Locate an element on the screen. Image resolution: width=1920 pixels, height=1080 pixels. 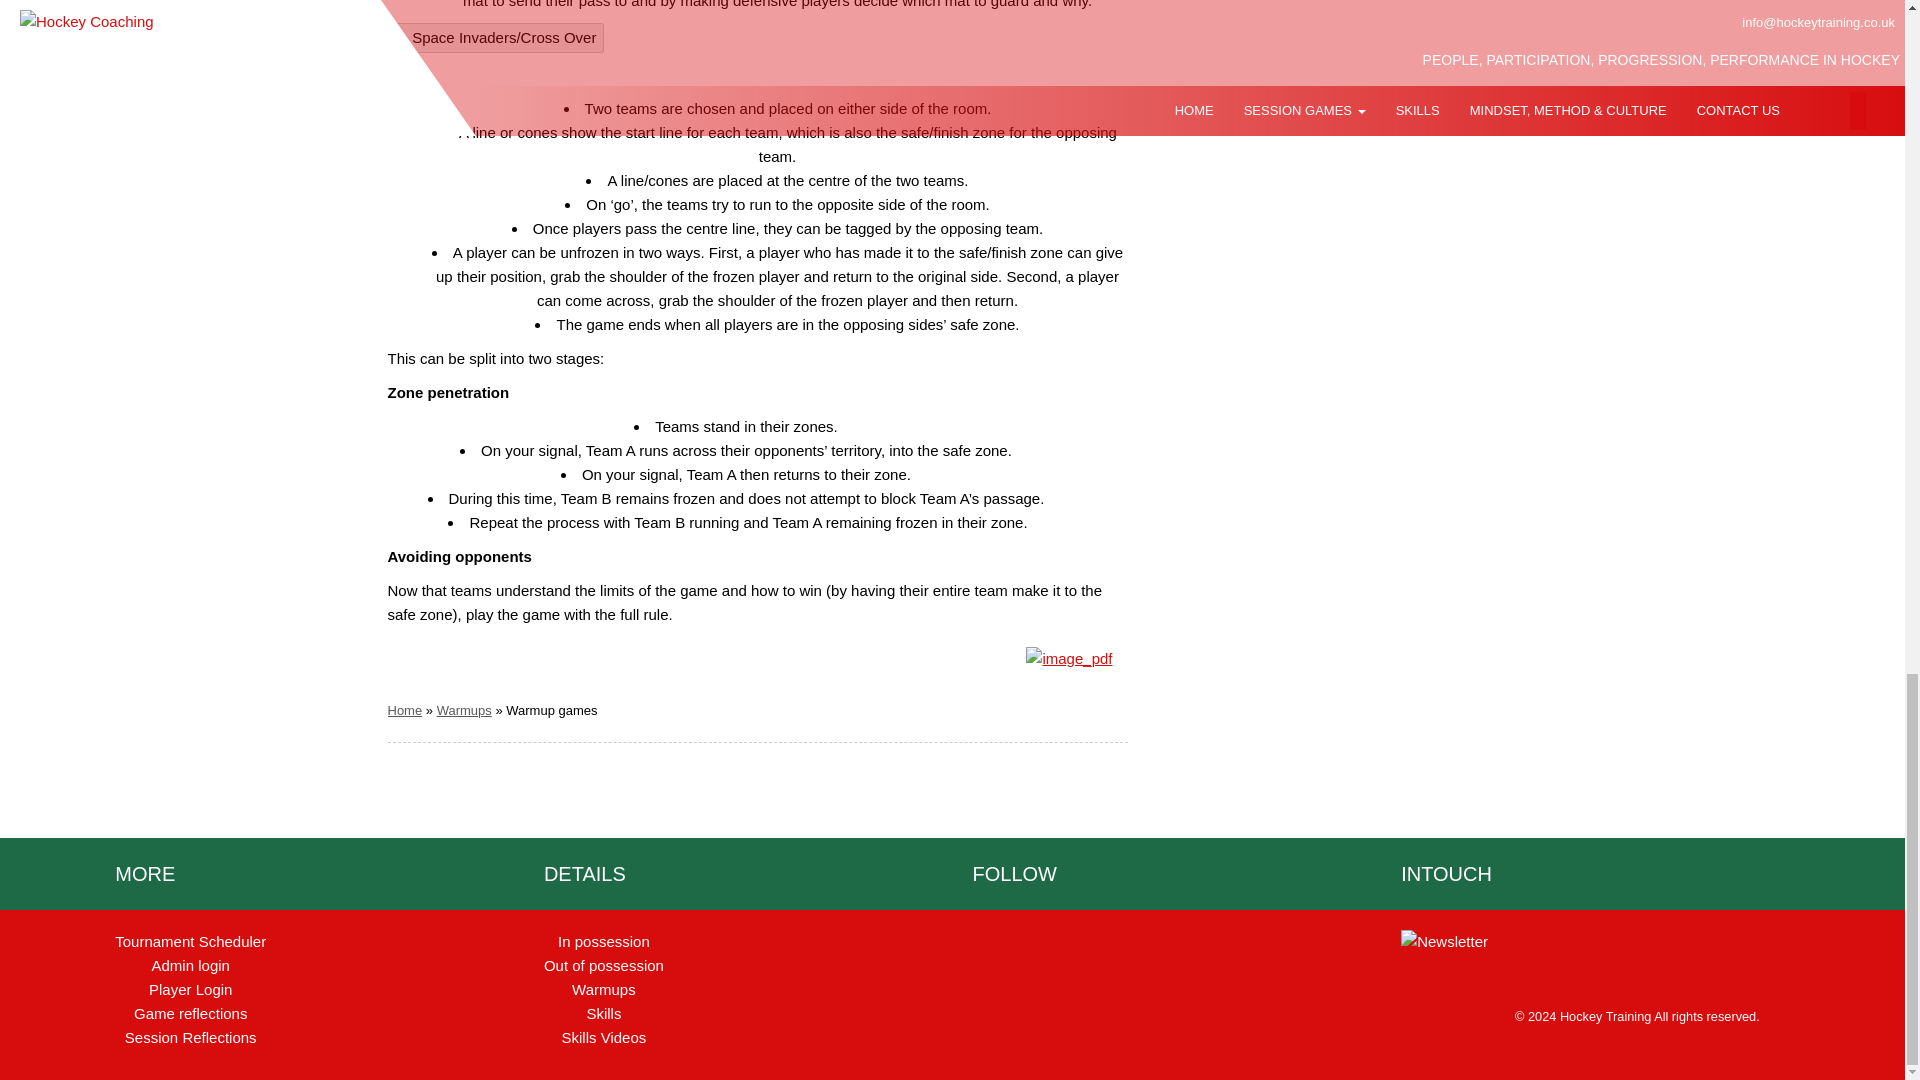
Home is located at coordinates (404, 710).